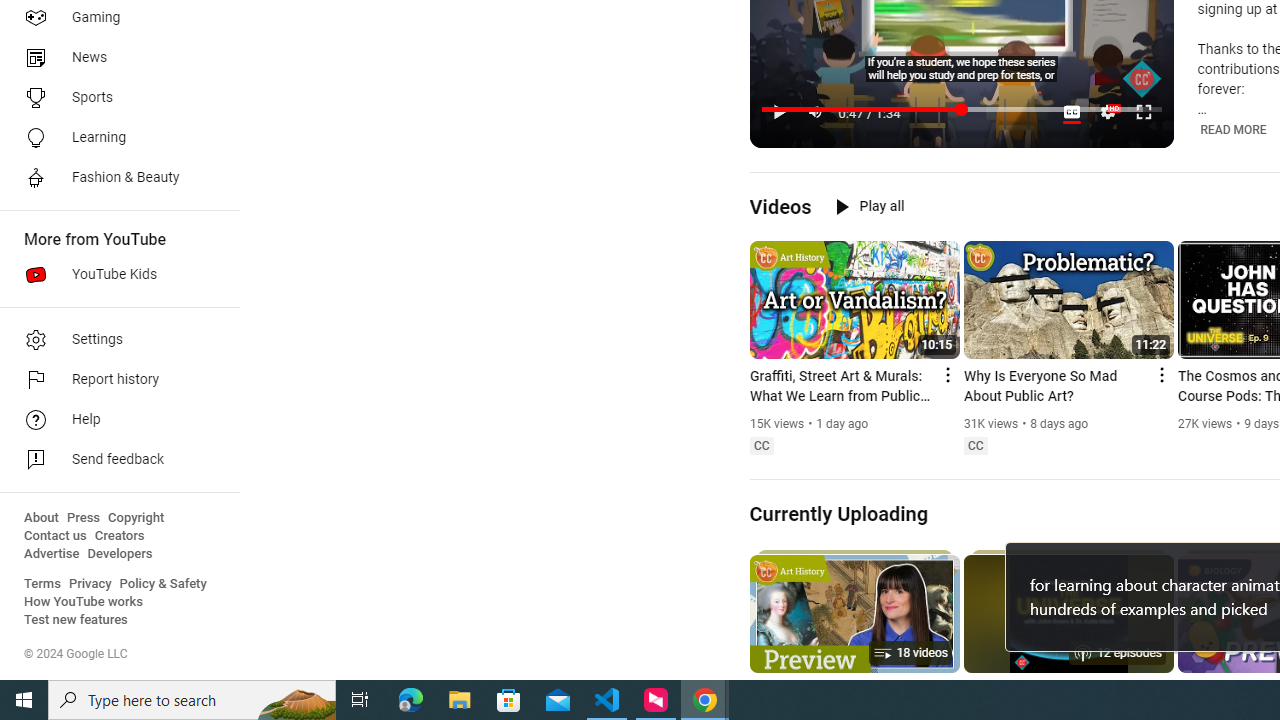  Describe the element at coordinates (114, 380) in the screenshot. I see `Report history` at that location.